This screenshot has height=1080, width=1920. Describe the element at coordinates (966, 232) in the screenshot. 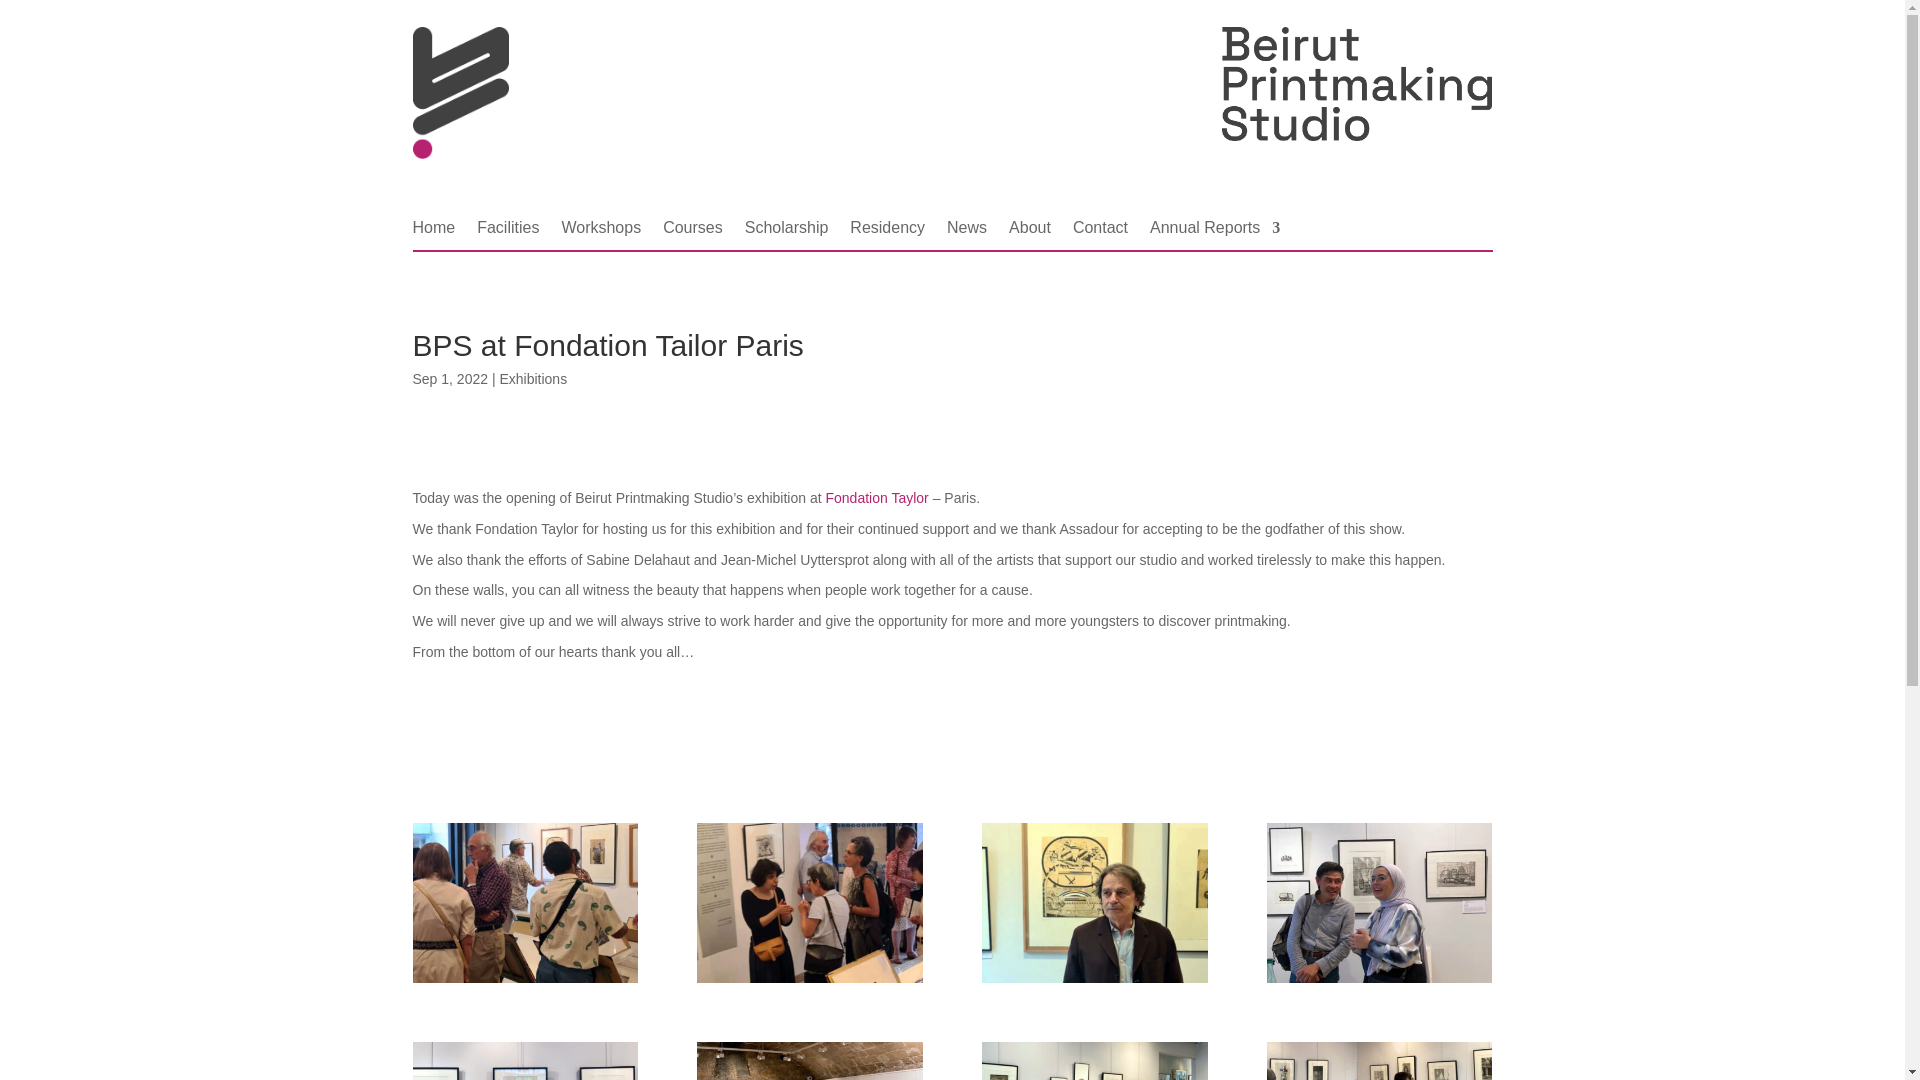

I see `News` at that location.